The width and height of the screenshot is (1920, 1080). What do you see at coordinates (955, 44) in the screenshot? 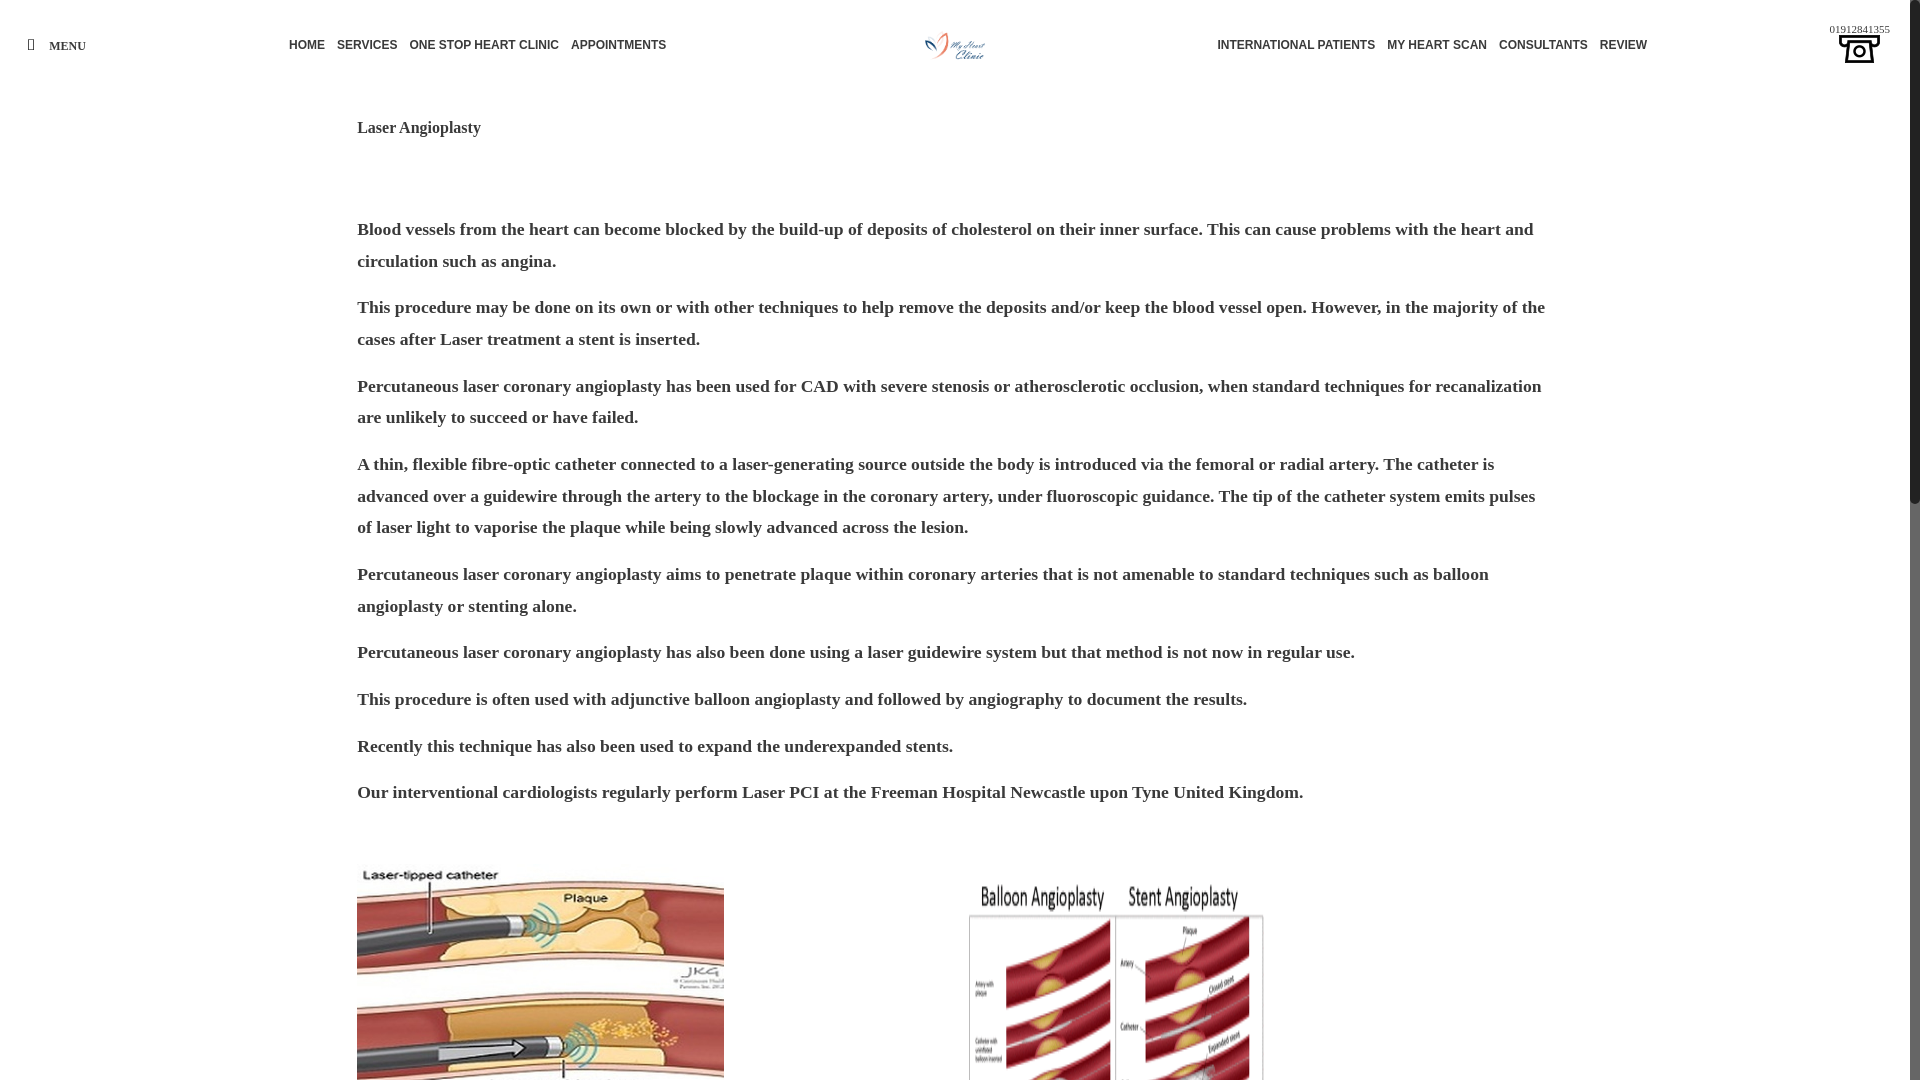
I see `MyHeartClinic` at bounding box center [955, 44].